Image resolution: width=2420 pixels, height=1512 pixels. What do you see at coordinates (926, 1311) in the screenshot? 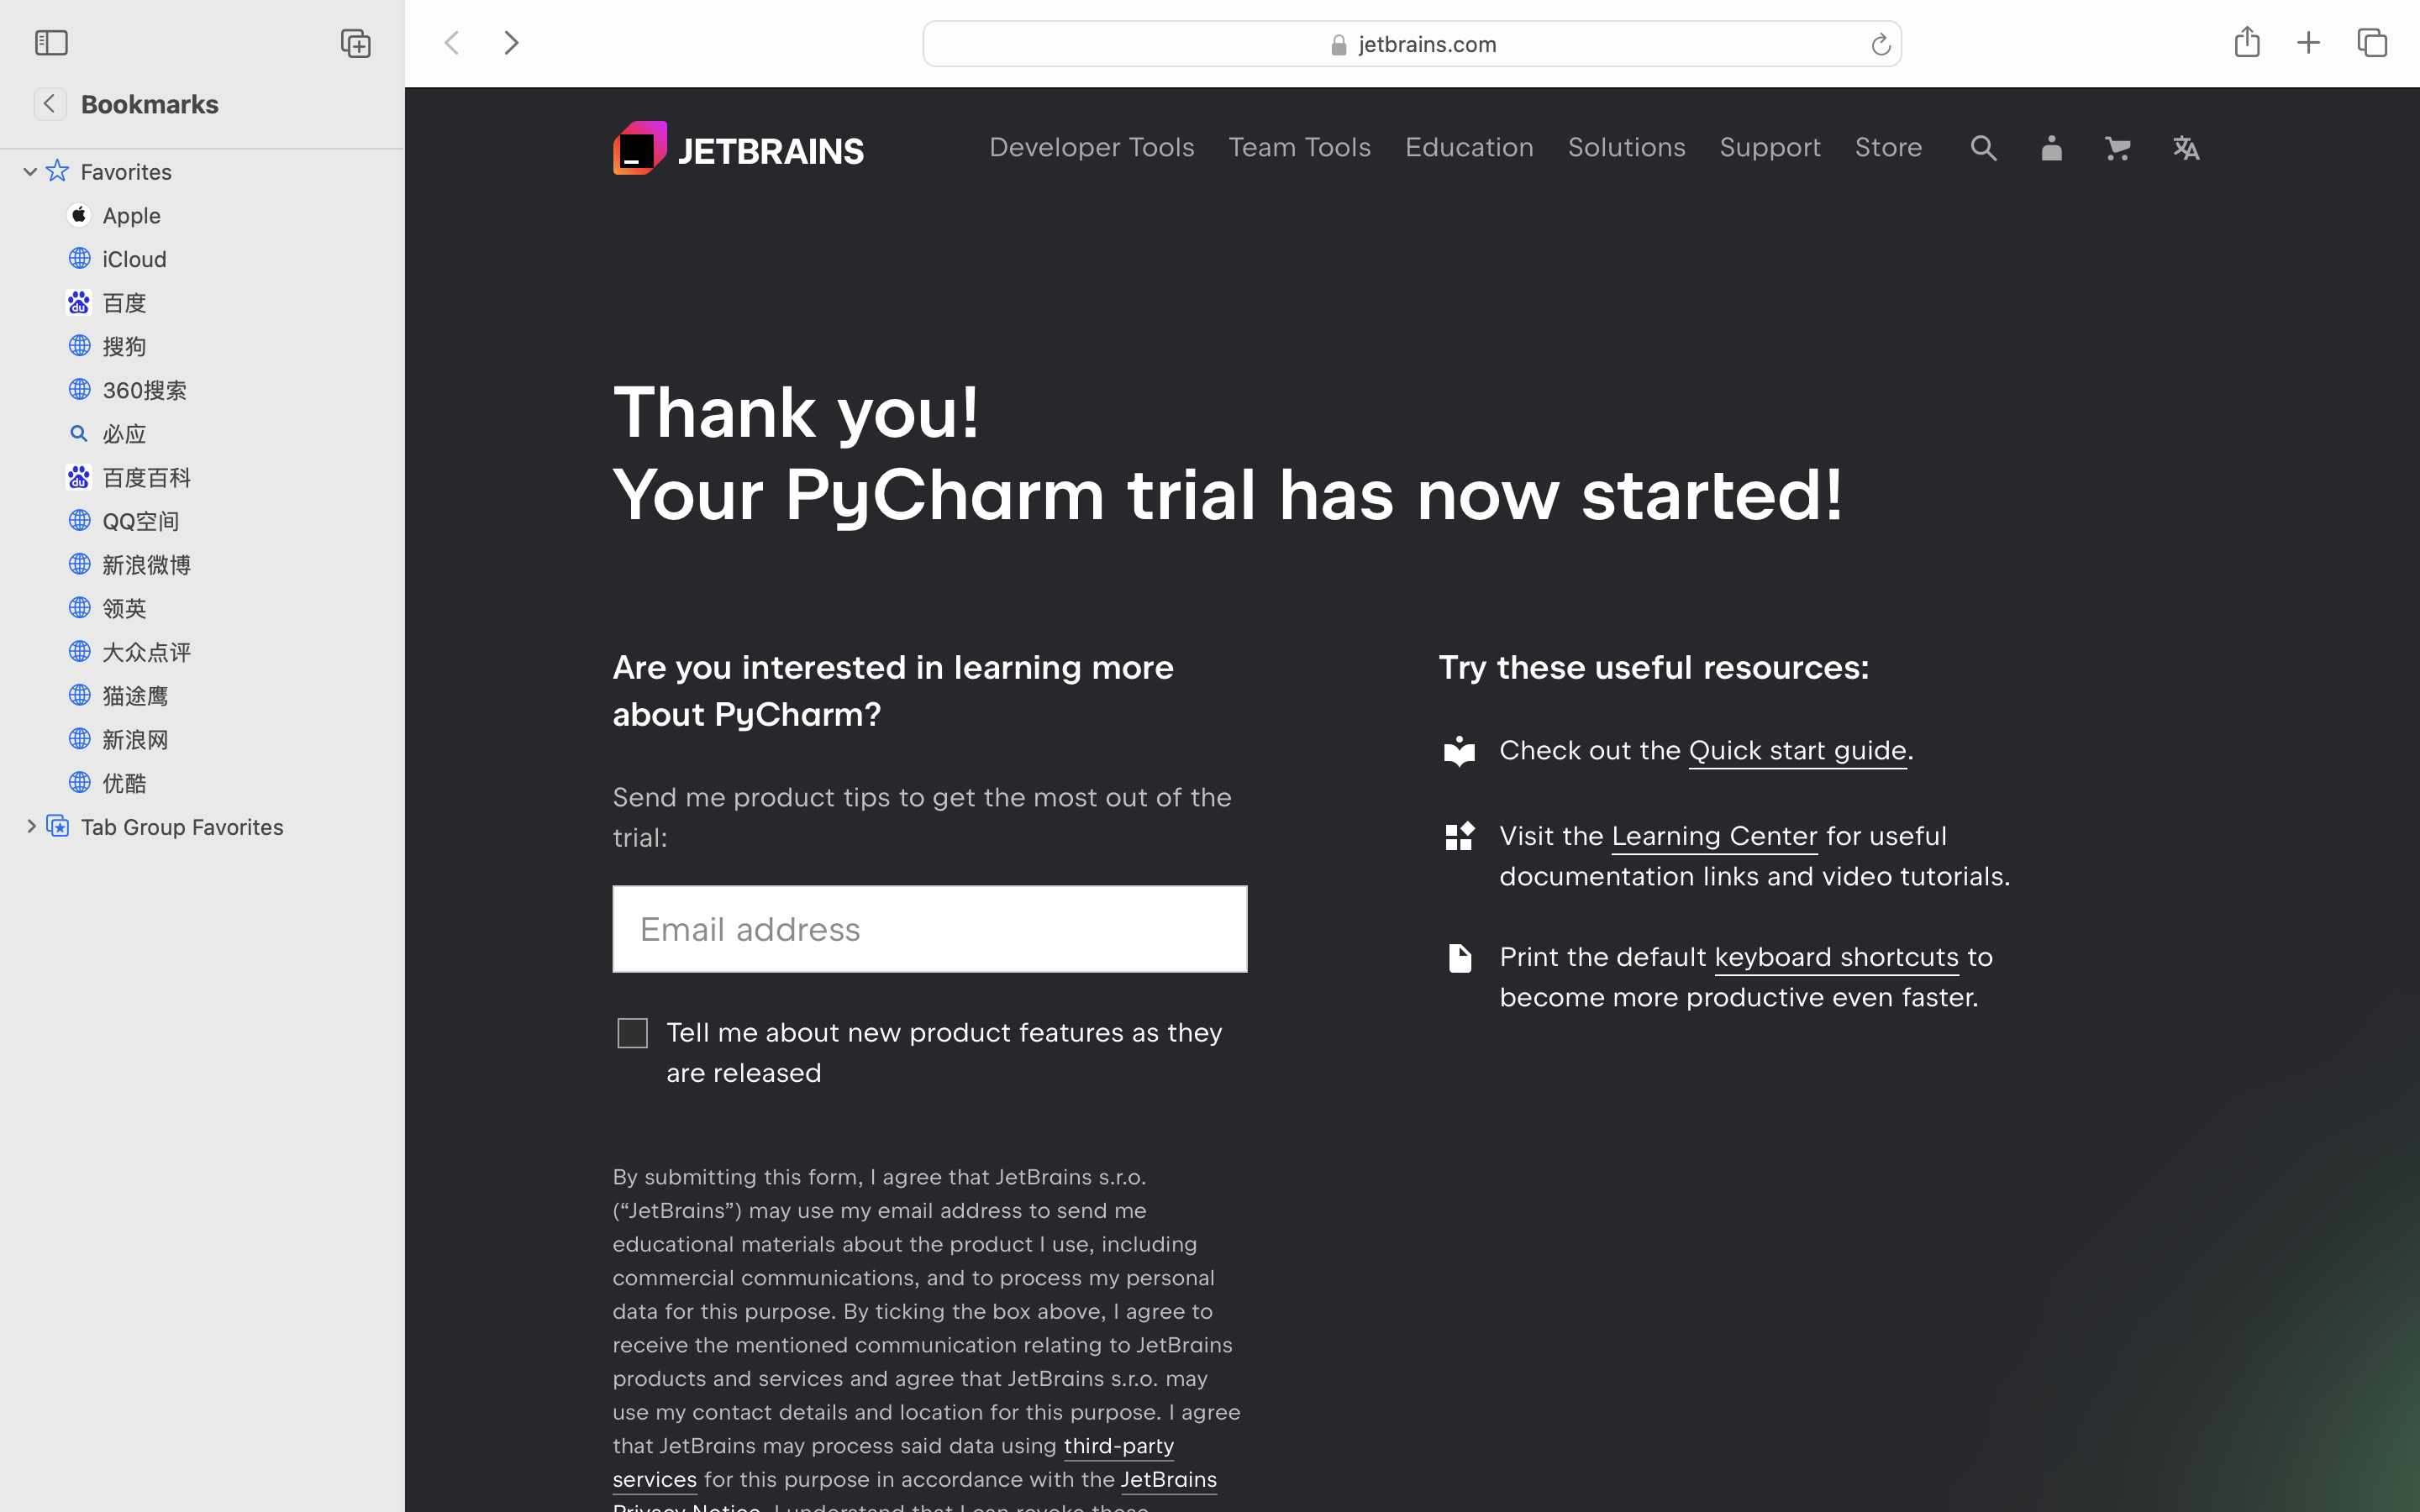
I see `By submitting this form, I agree that JetBrains s.r.o. (“JetBrains”) may use my email address to send me educational materials about the product I use, including commercial communications, and to process my personal data for this purpose. By ticking the box above, I agree to receive the mentioned communication relating to JetBrains products and services and agree that JetBrains s.r.o. may use my contact details and location for this purpose. I agree that JetBrains may process said data using` at bounding box center [926, 1311].